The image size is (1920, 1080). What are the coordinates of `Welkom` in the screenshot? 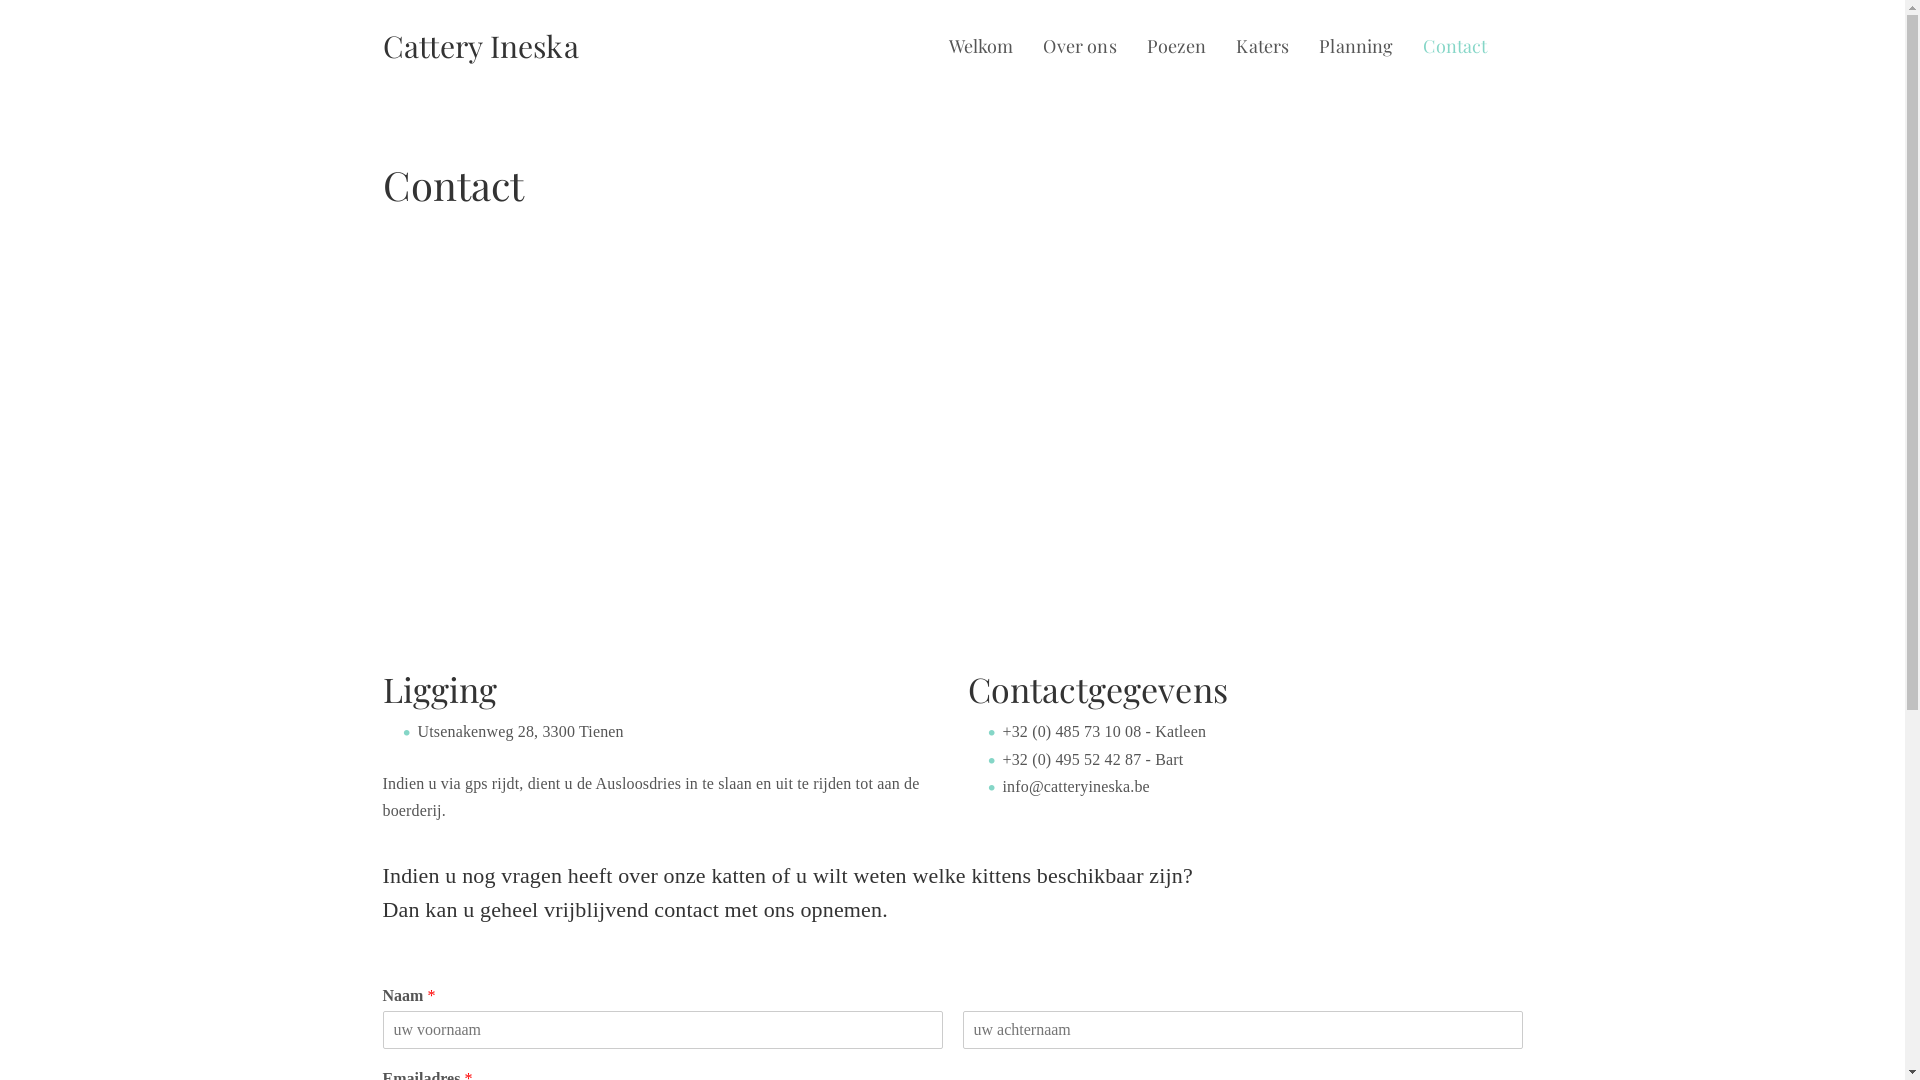 It's located at (982, 47).